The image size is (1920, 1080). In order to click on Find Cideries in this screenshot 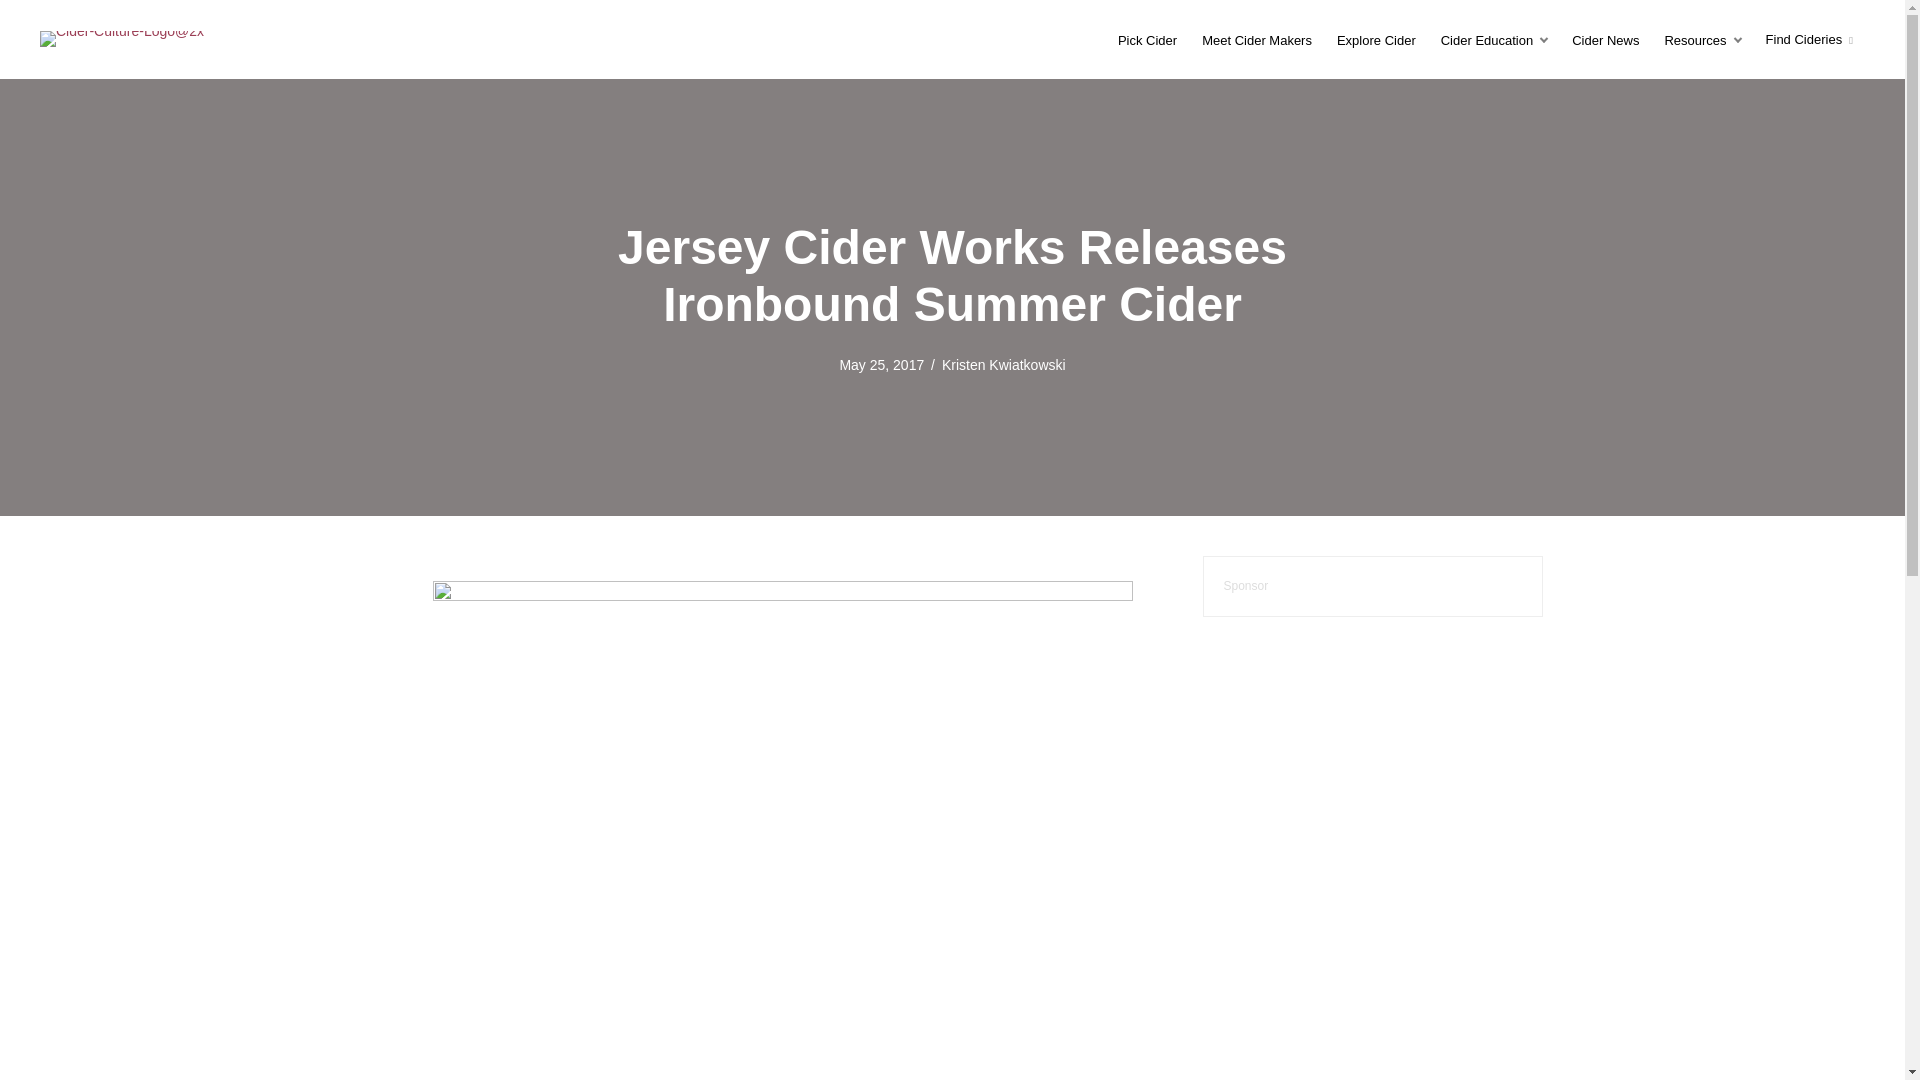, I will do `click(1809, 39)`.